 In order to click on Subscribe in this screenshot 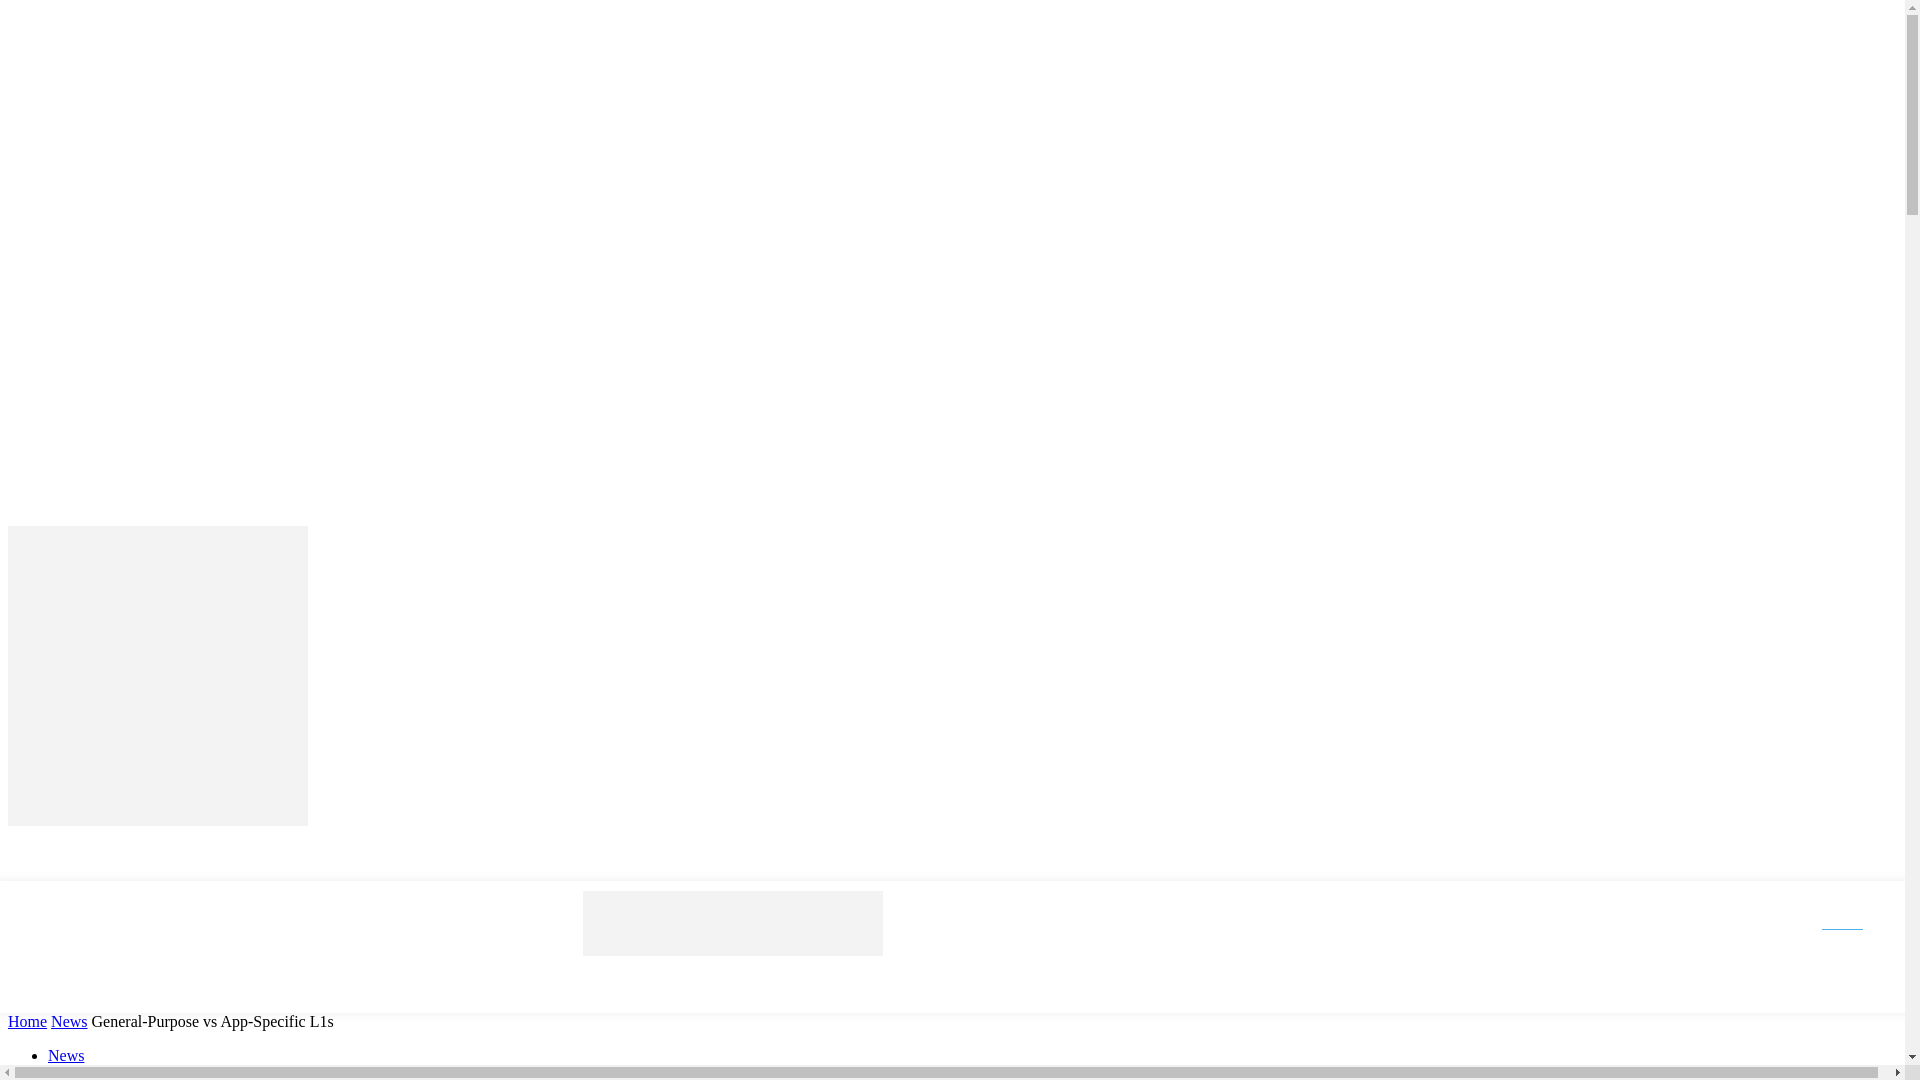, I will do `click(781, 986)`.